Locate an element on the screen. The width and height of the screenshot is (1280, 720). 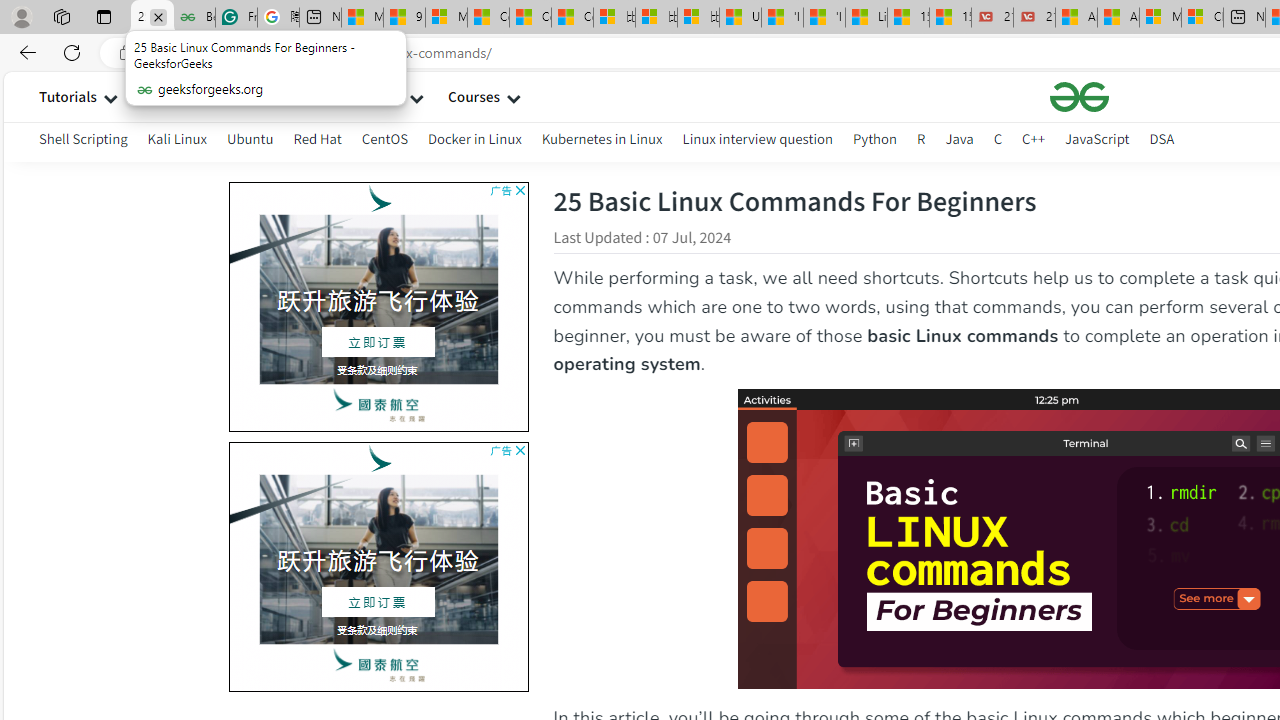
Ubuntu is located at coordinates (250, 138).